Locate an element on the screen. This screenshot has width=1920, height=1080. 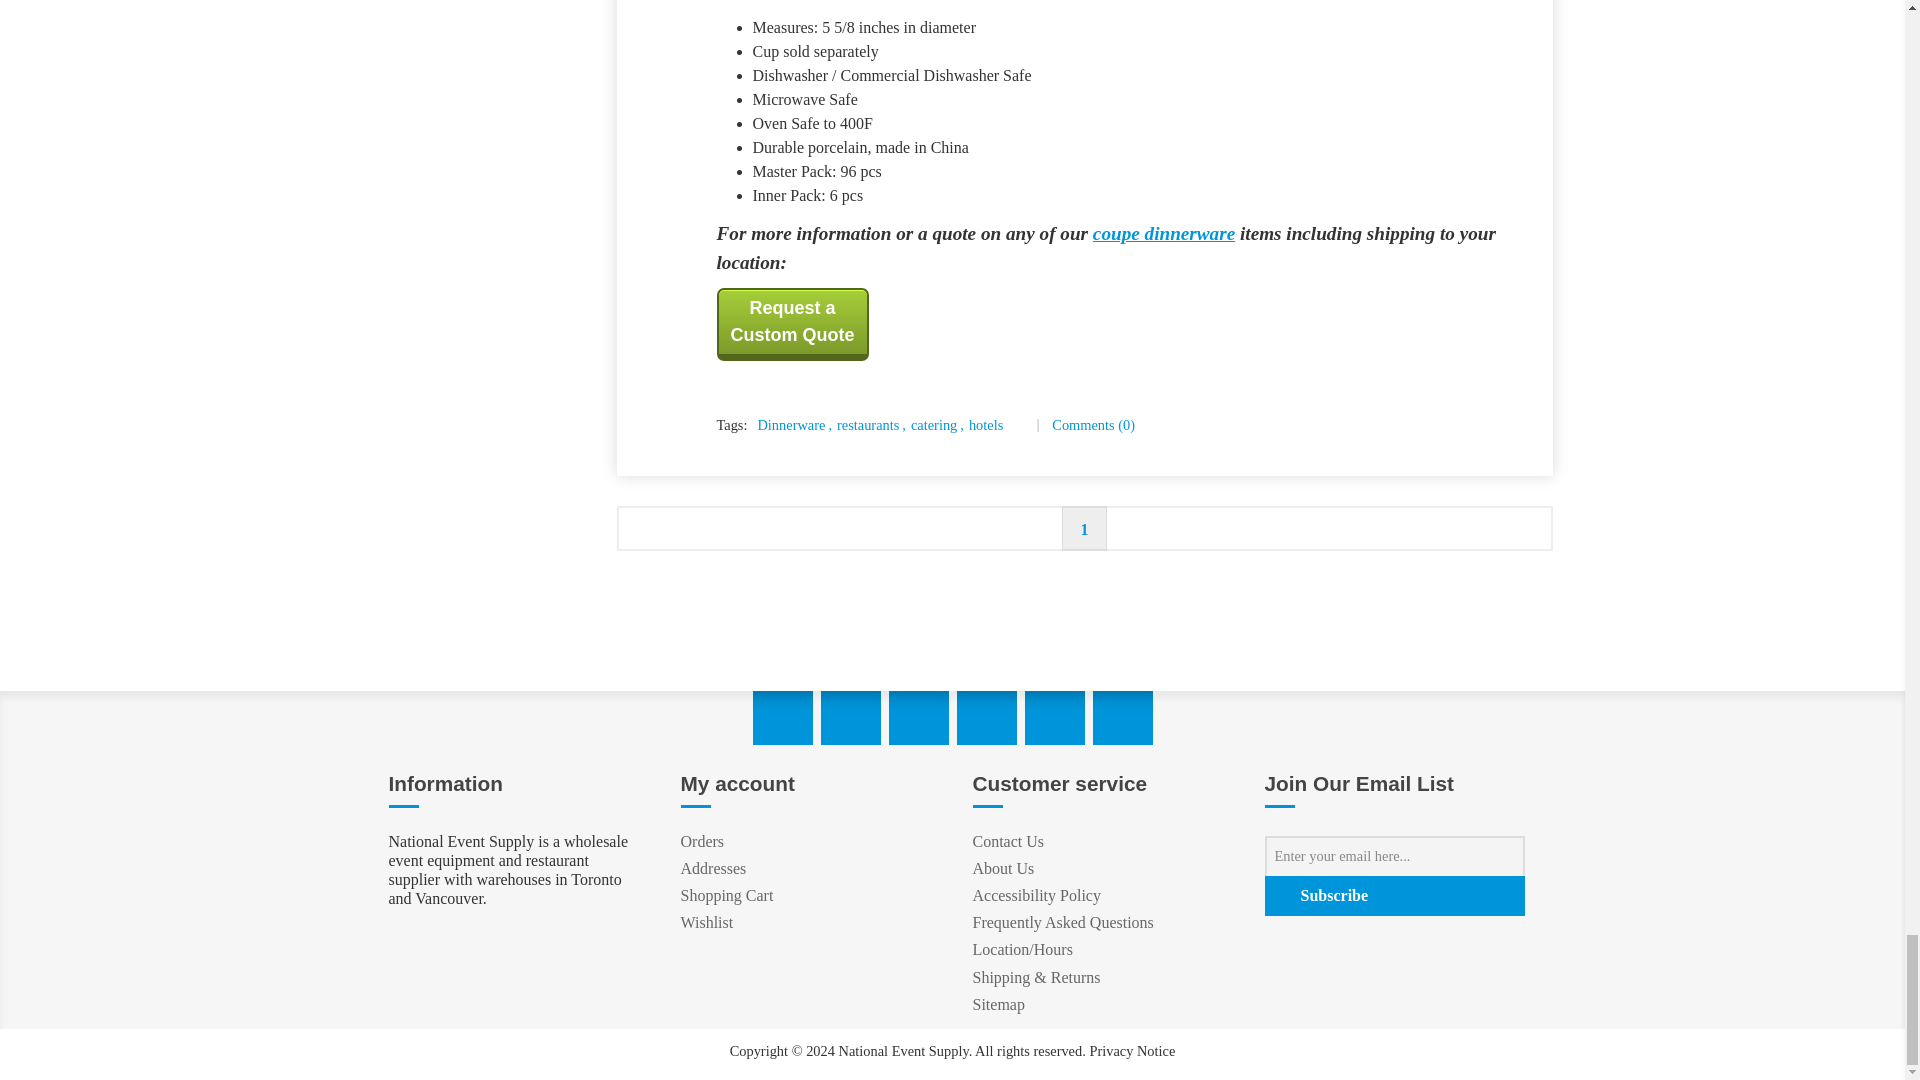
Subscribe is located at coordinates (1394, 895).